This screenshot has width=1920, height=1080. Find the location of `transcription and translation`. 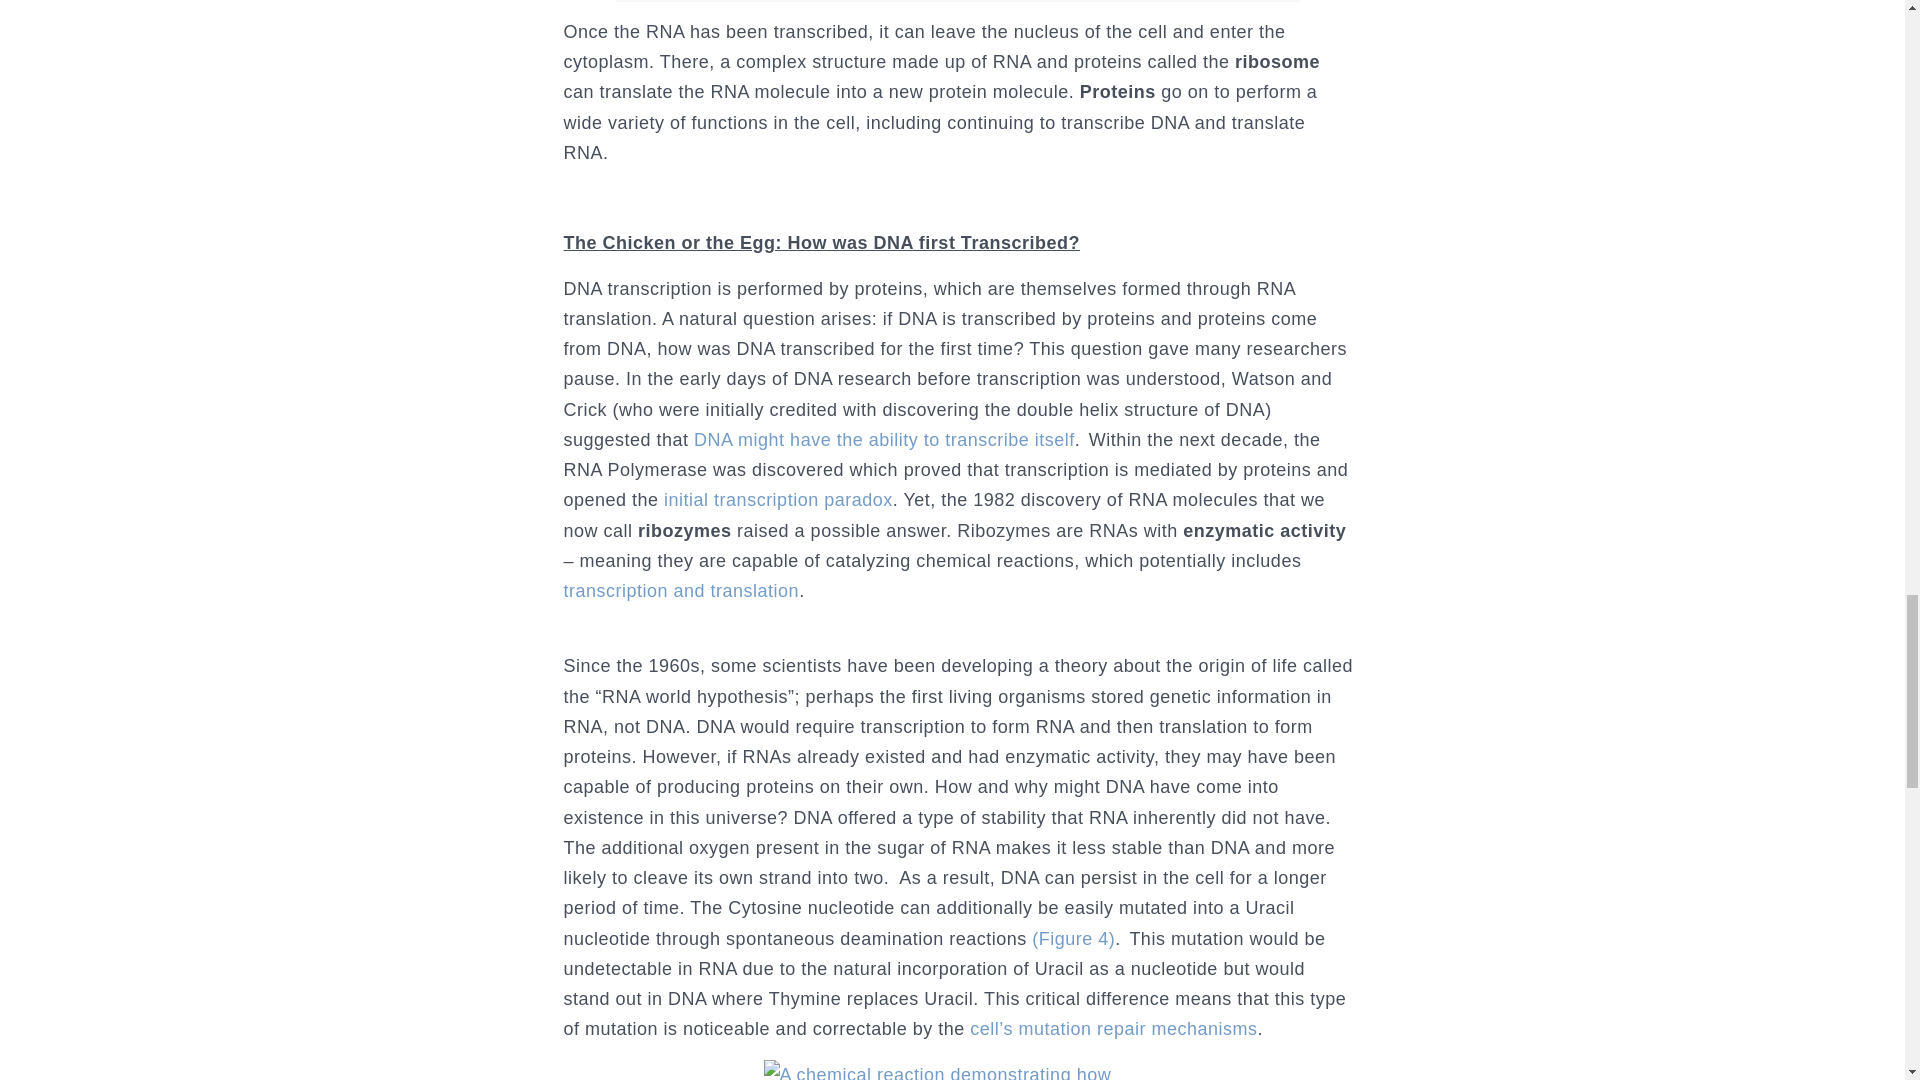

transcription and translation is located at coordinates (682, 590).